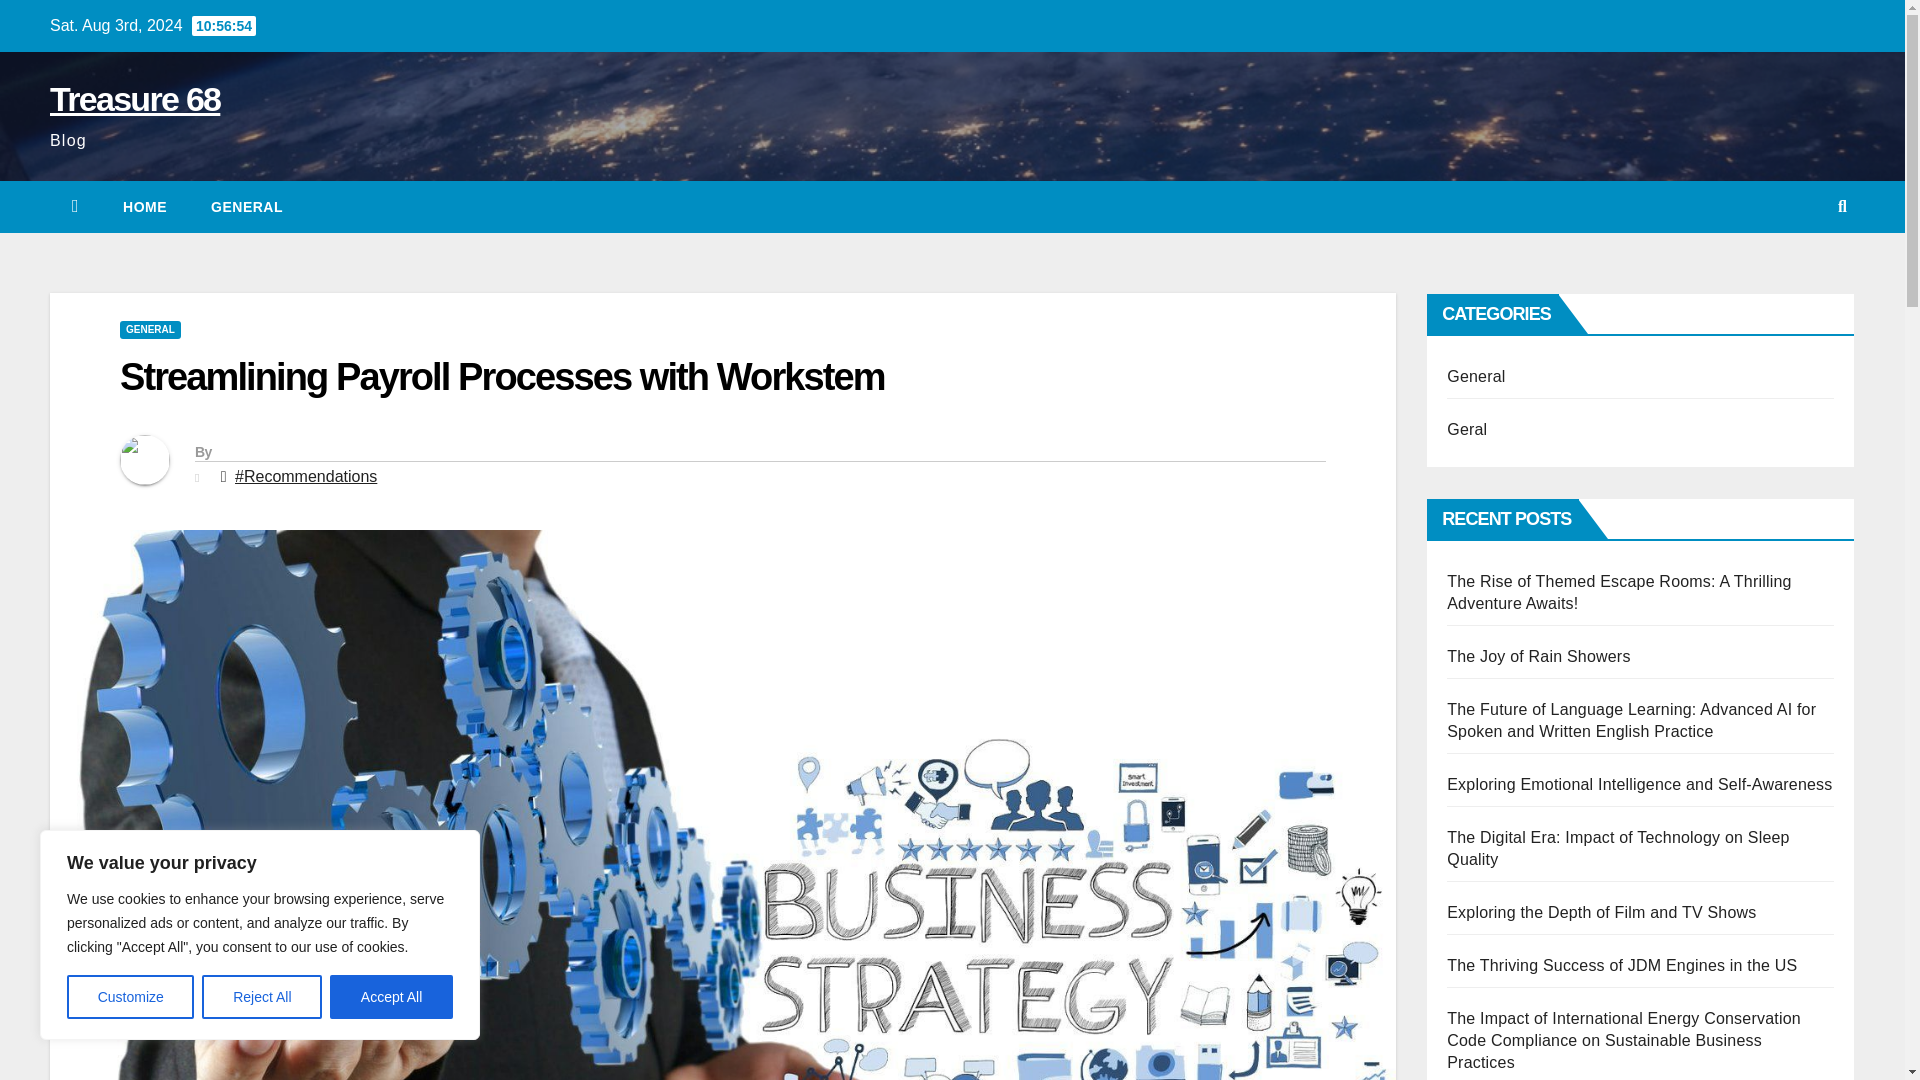 The height and width of the screenshot is (1080, 1920). What do you see at coordinates (130, 997) in the screenshot?
I see `Customize` at bounding box center [130, 997].